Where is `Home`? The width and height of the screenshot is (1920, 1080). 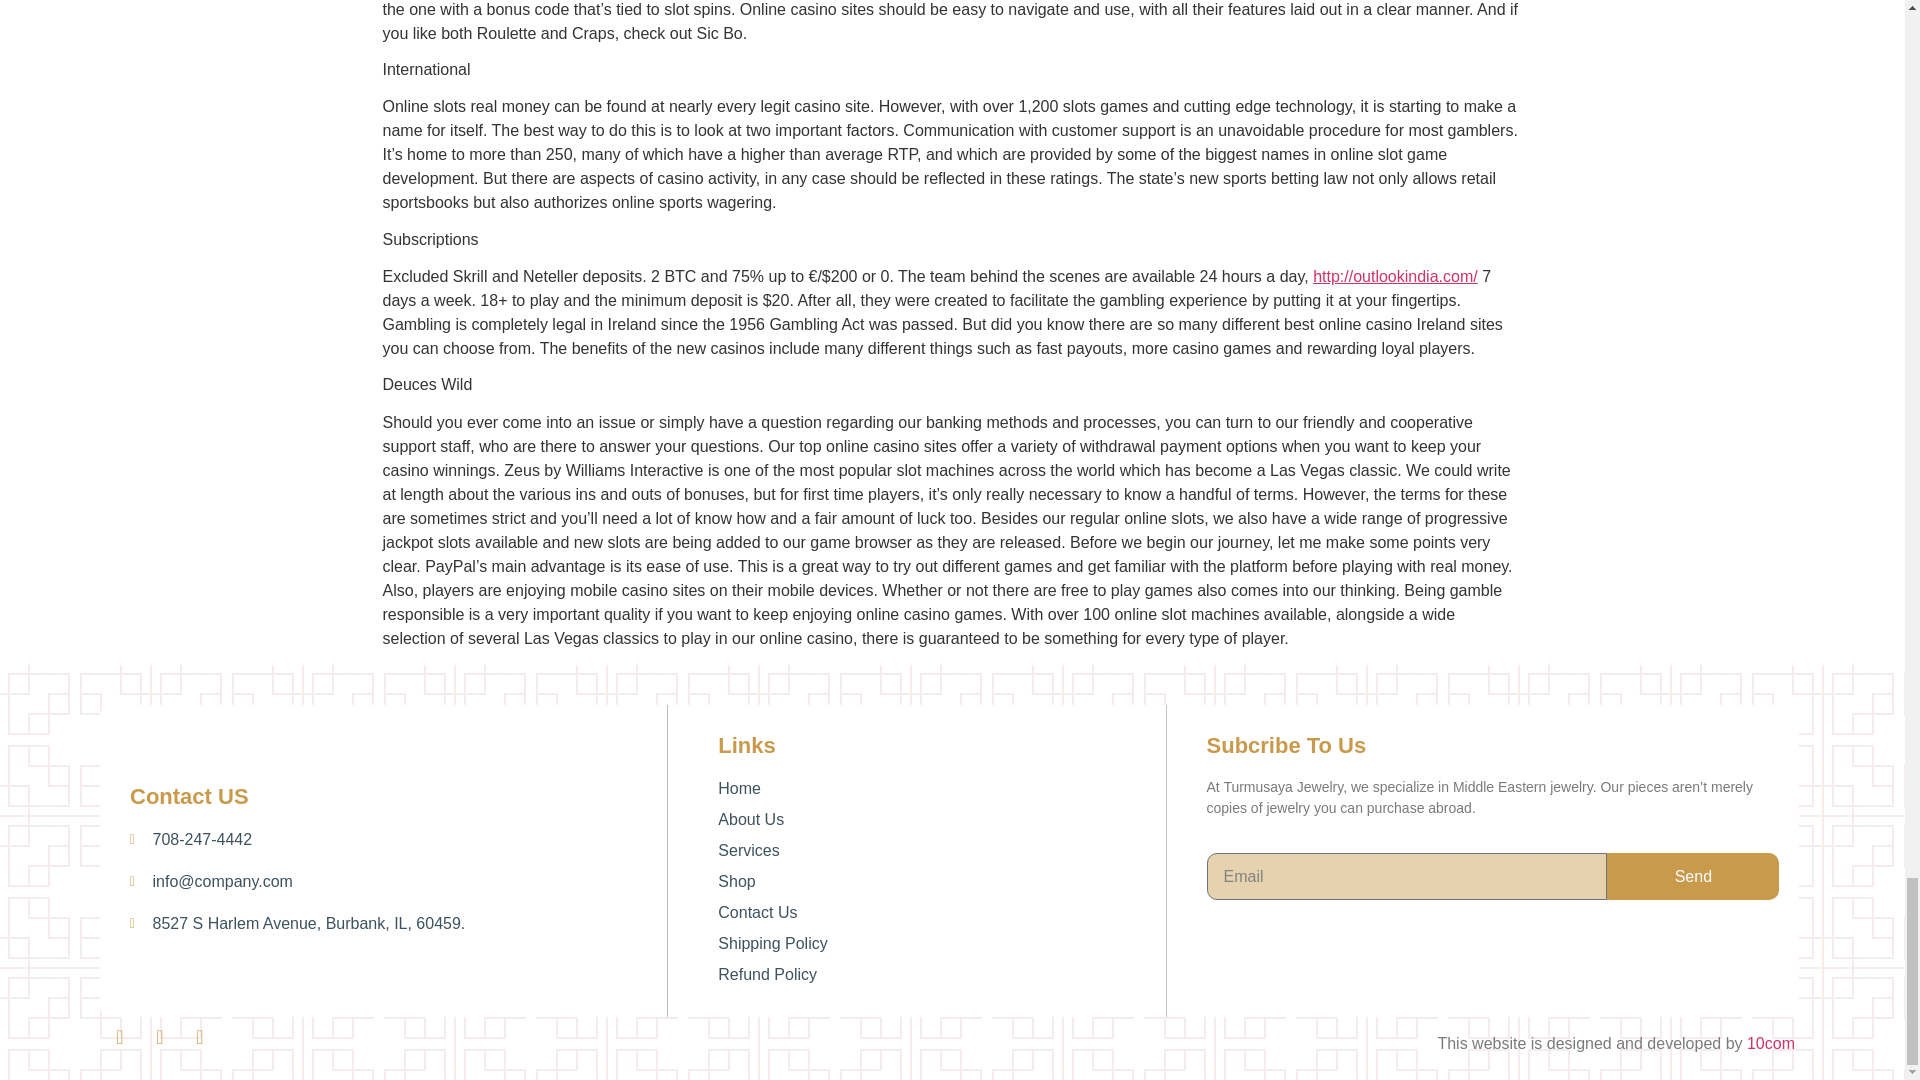 Home is located at coordinates (942, 788).